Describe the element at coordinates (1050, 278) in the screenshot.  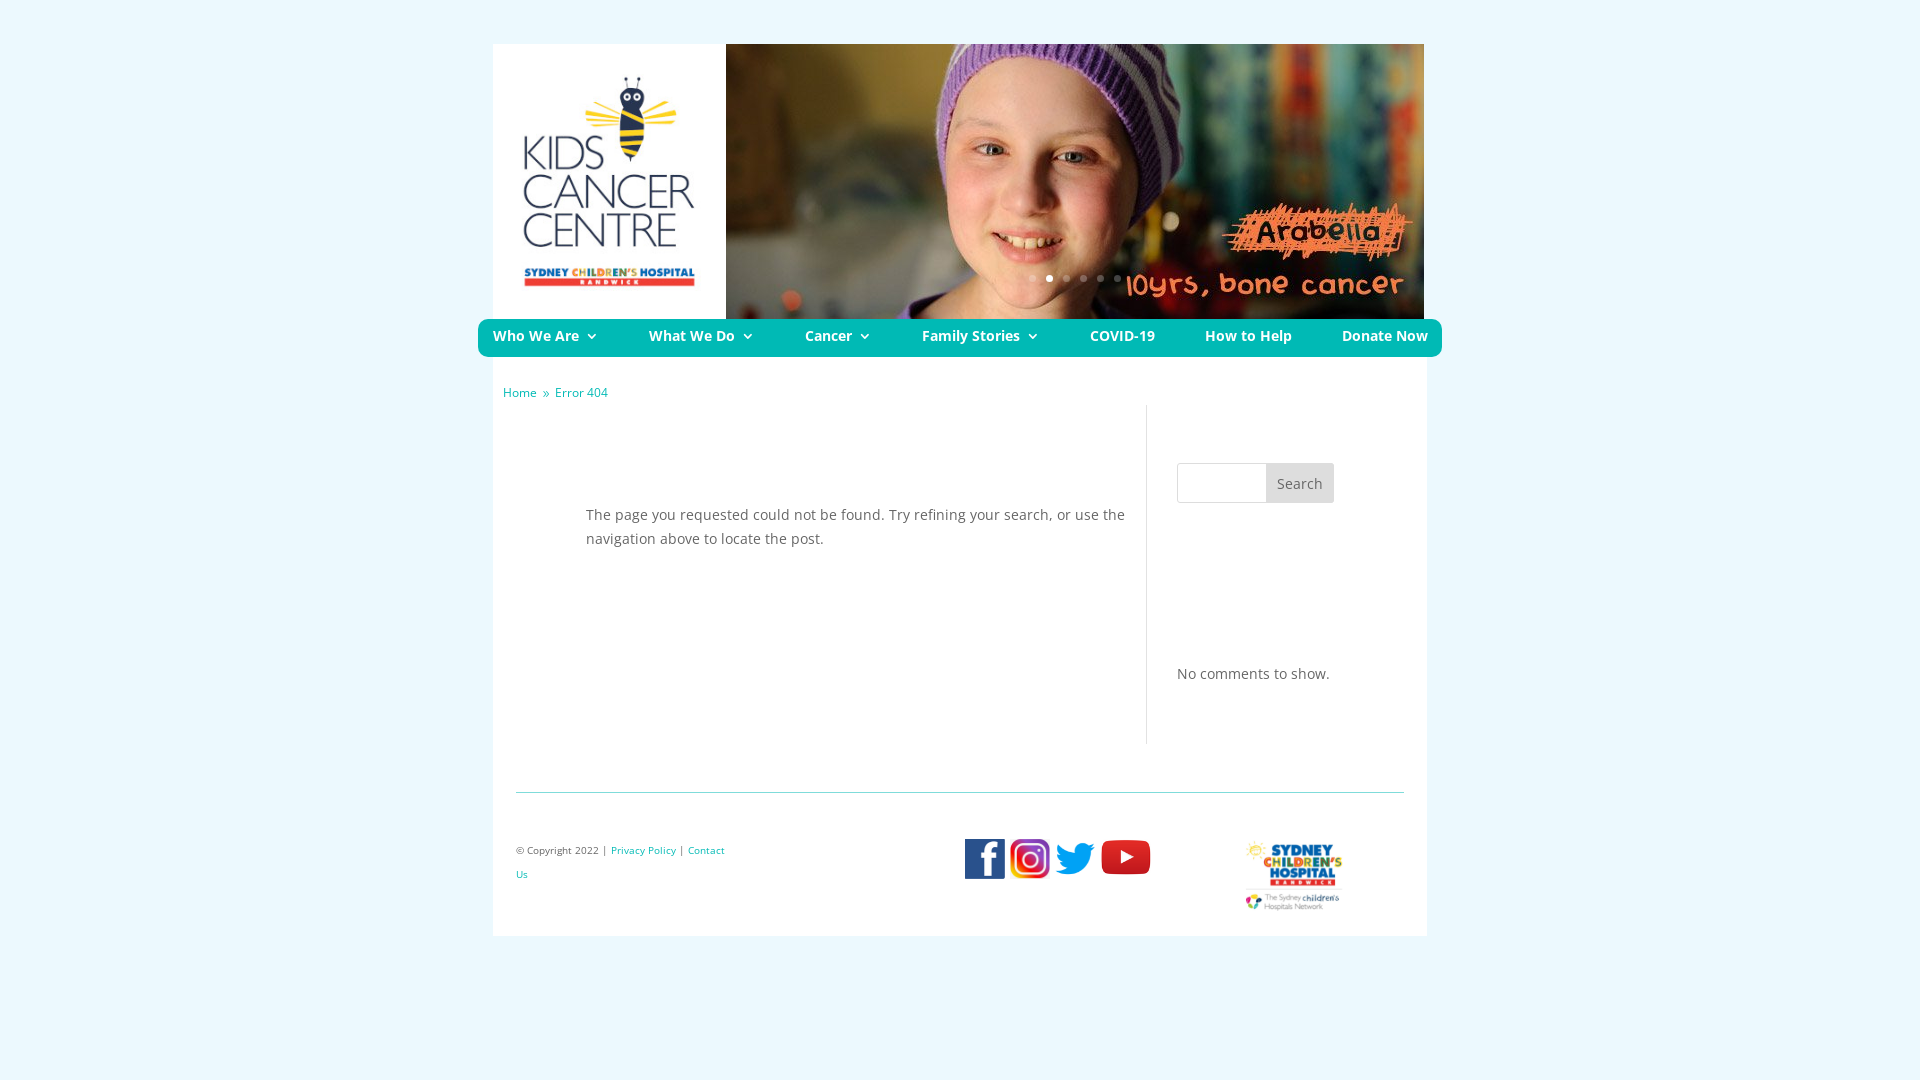
I see `2` at that location.